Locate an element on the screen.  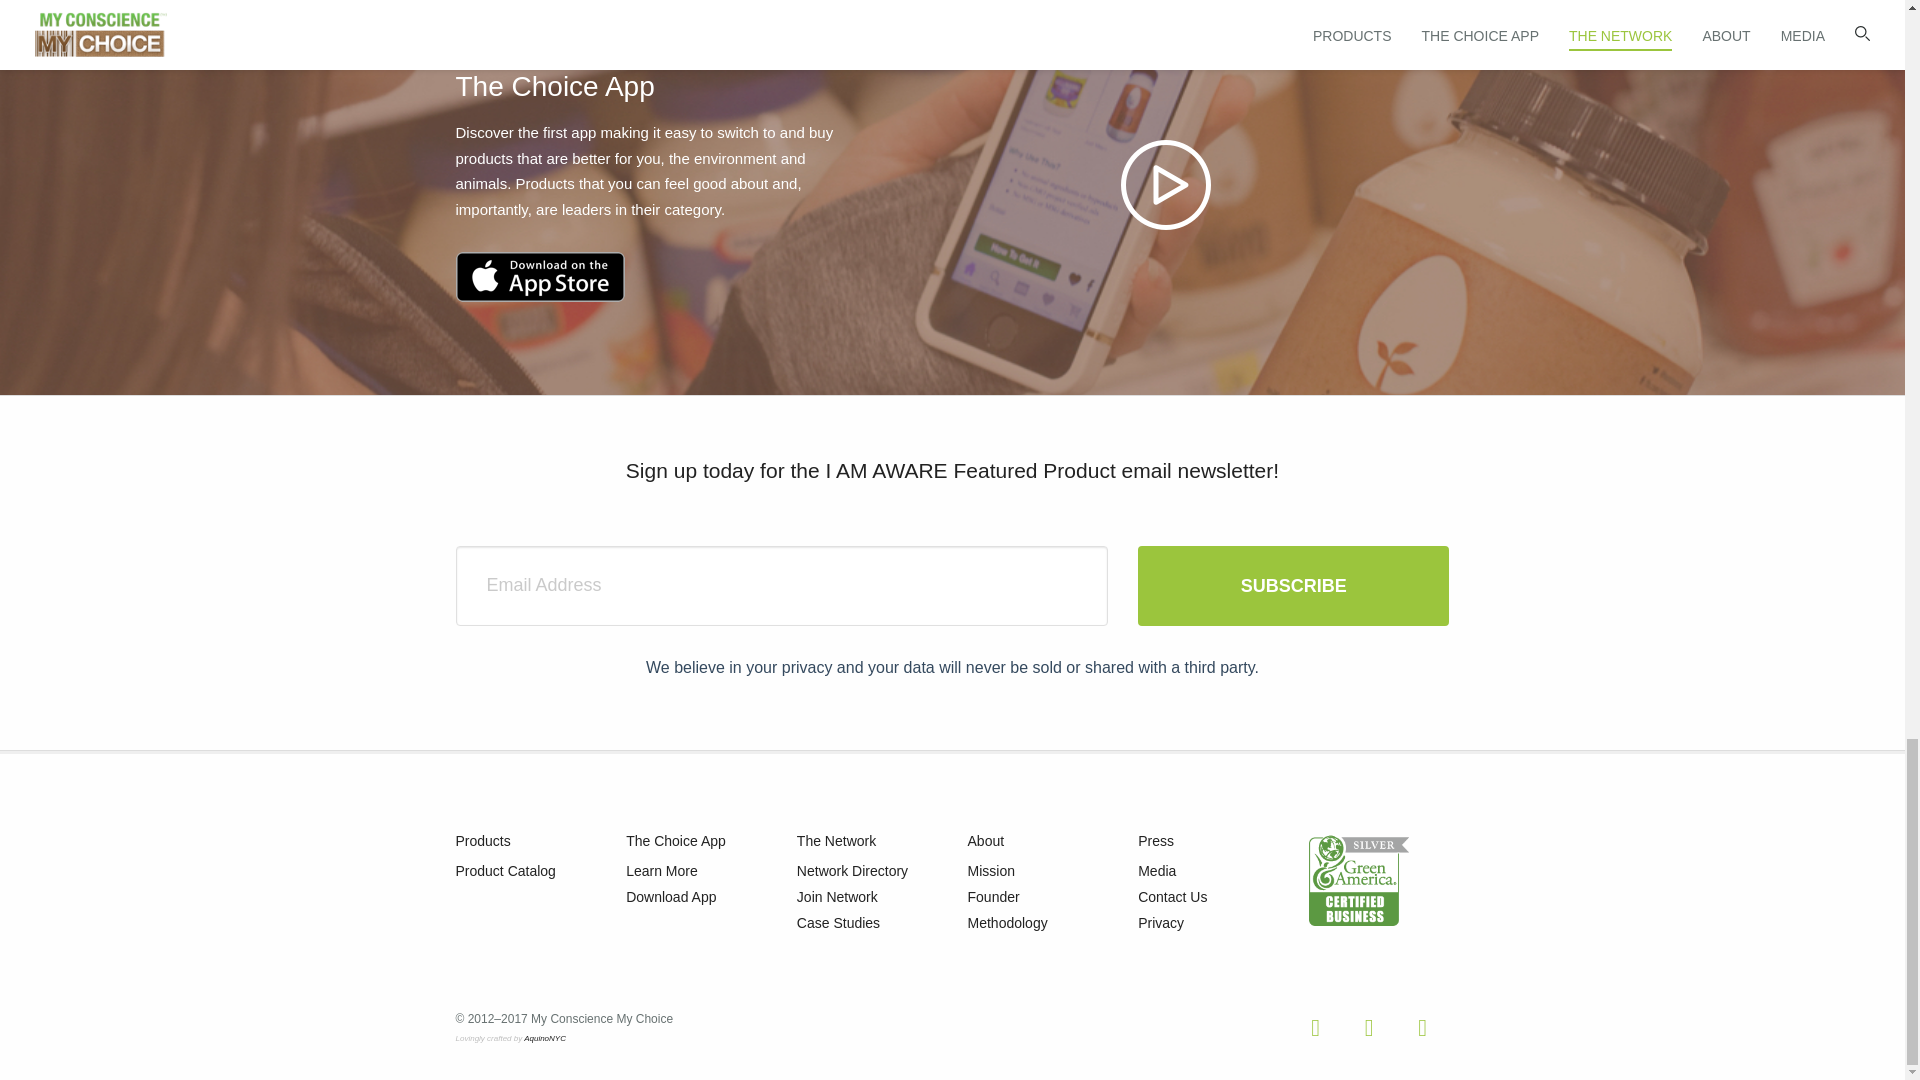
Contact Us is located at coordinates (1172, 896).